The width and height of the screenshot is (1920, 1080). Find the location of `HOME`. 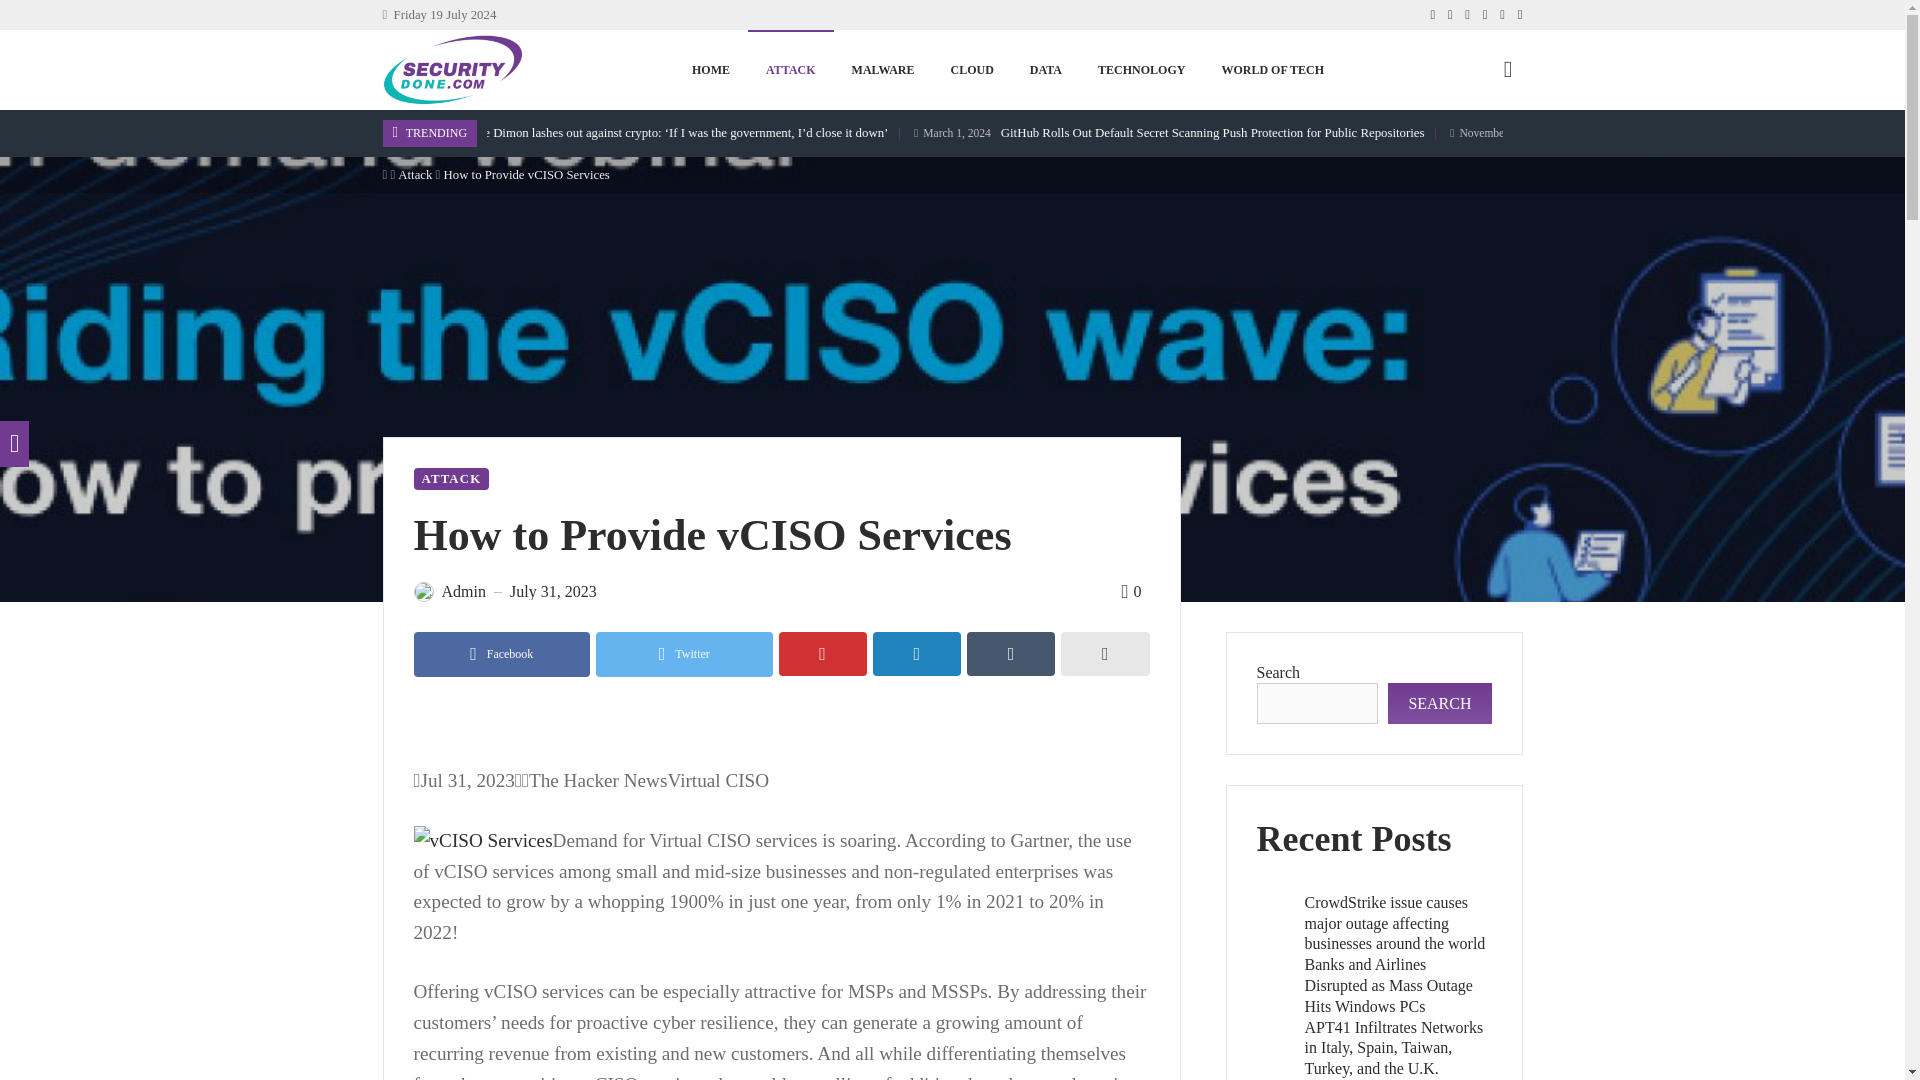

HOME is located at coordinates (710, 70).